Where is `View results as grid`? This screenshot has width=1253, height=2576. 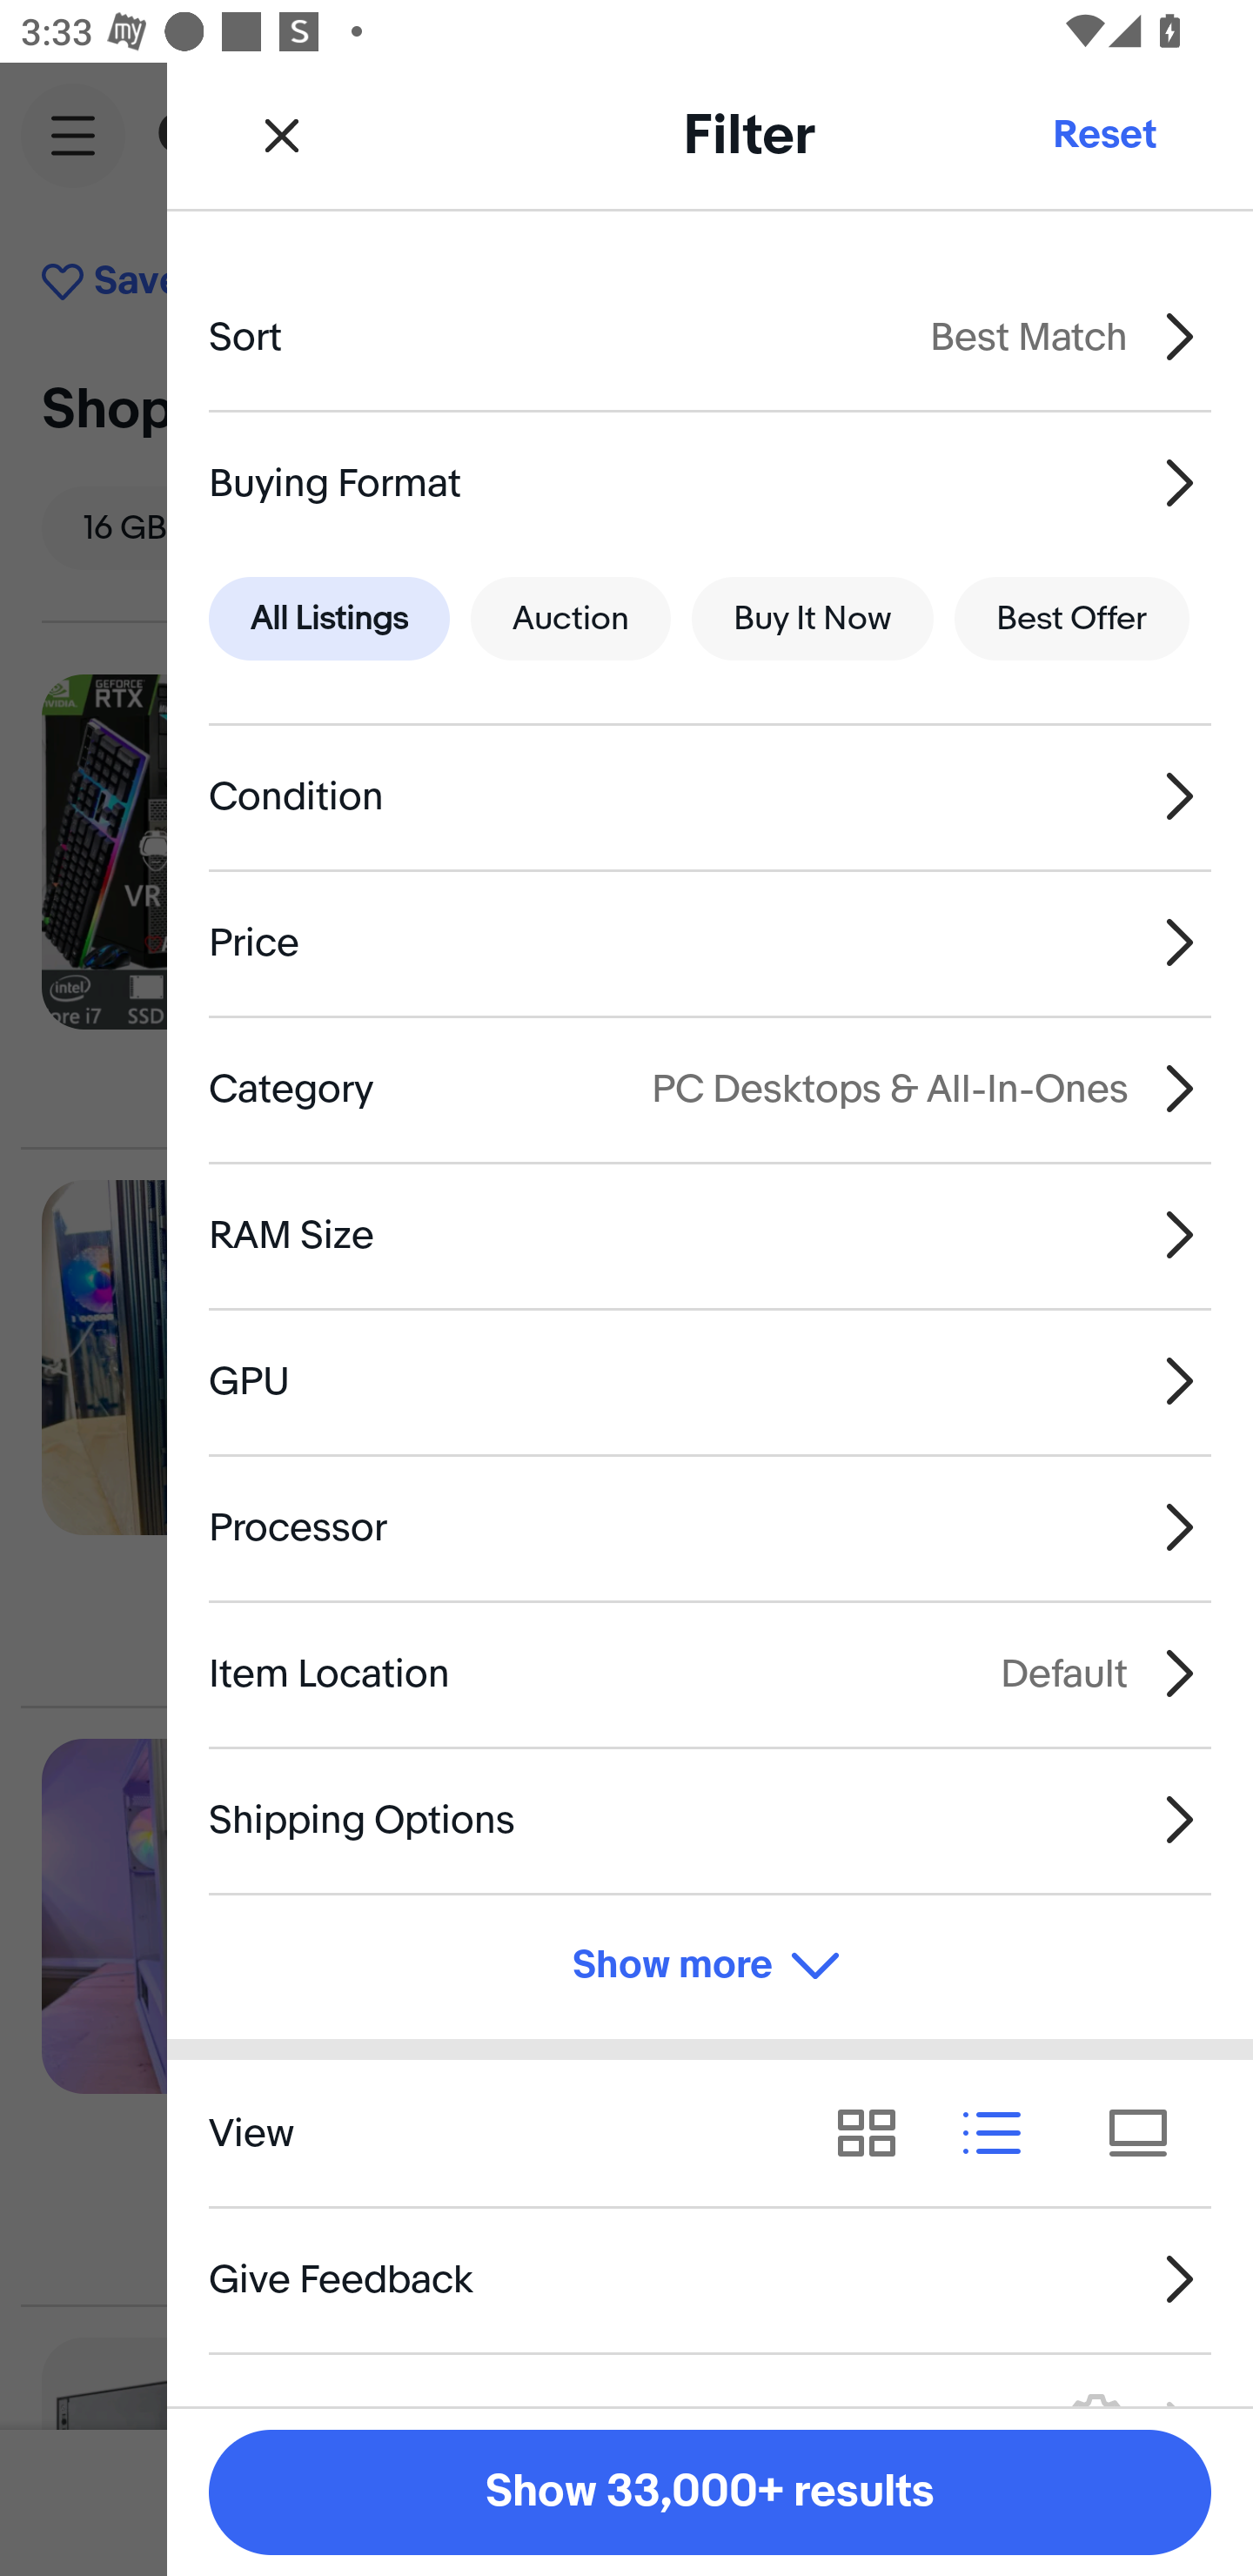 View results as grid is located at coordinates (877, 2132).